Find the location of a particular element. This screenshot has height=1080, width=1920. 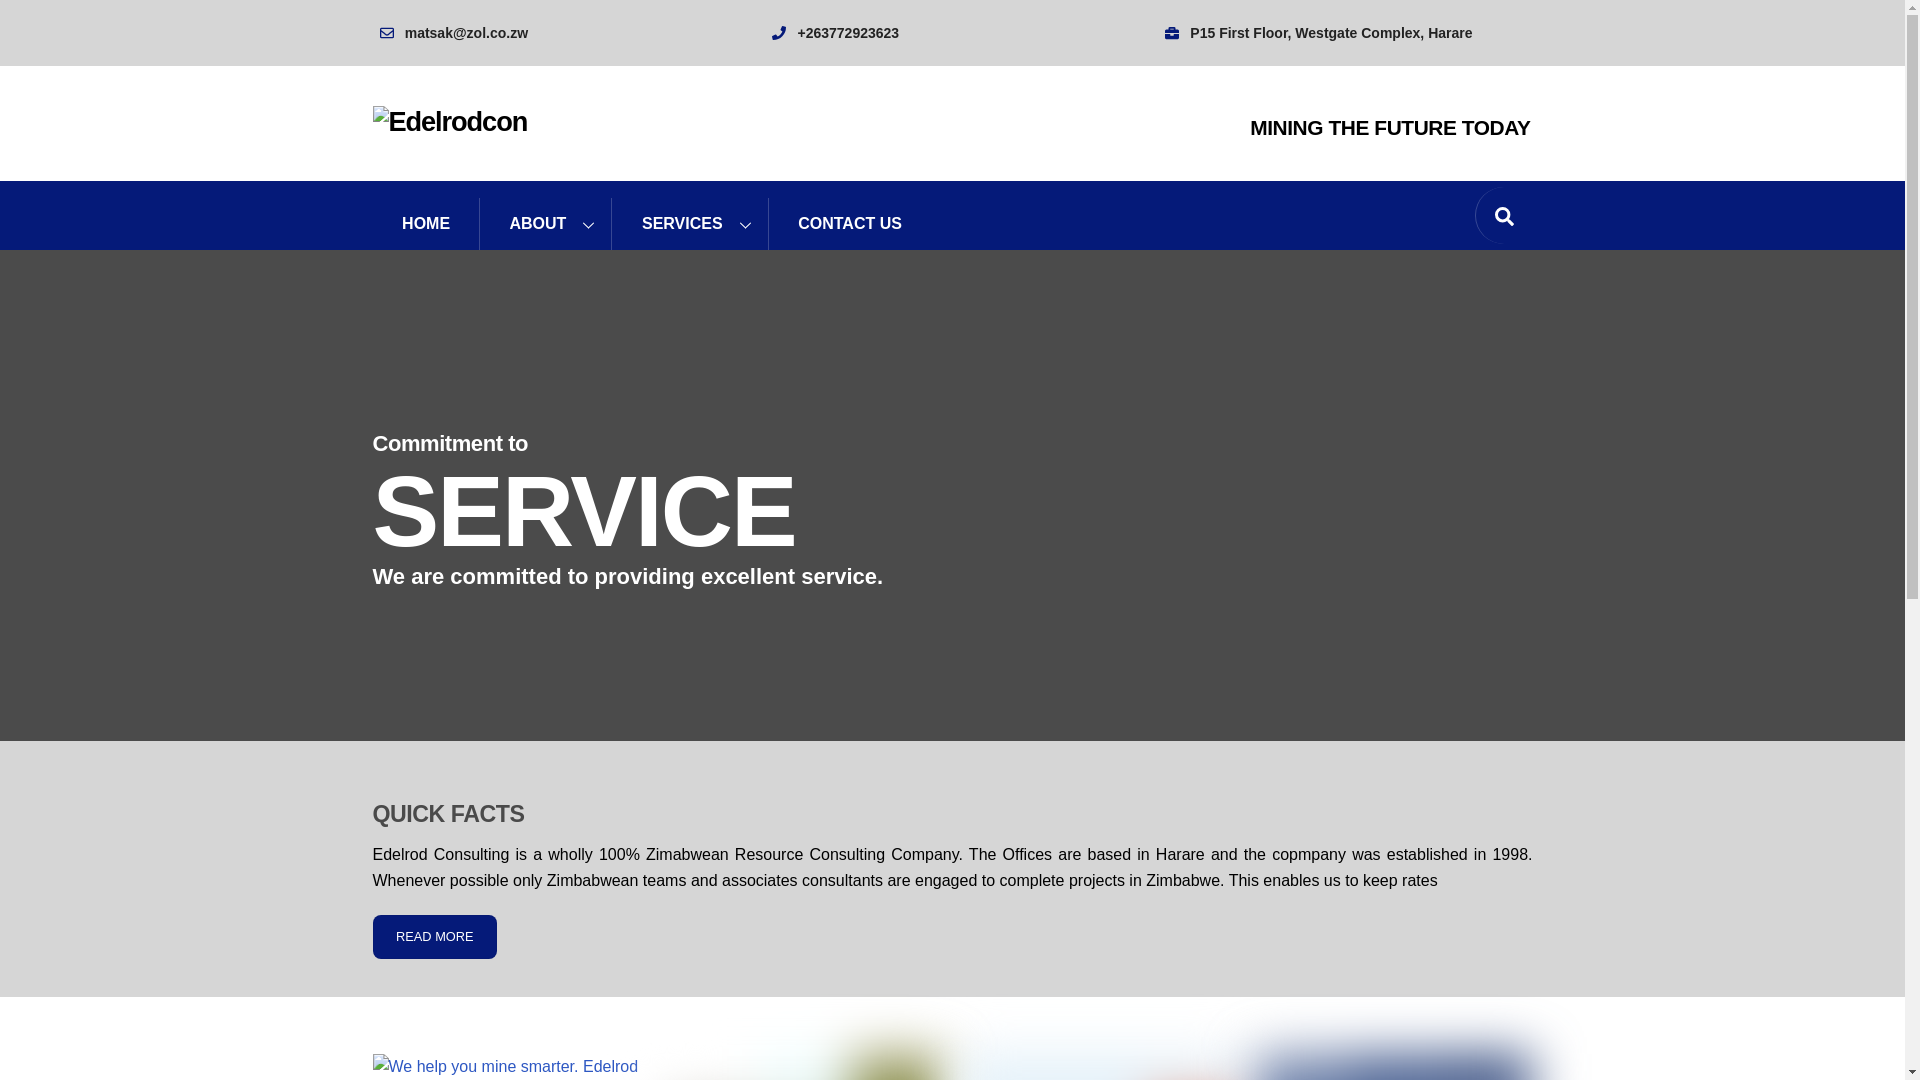

Search is located at coordinates (1503, 214).